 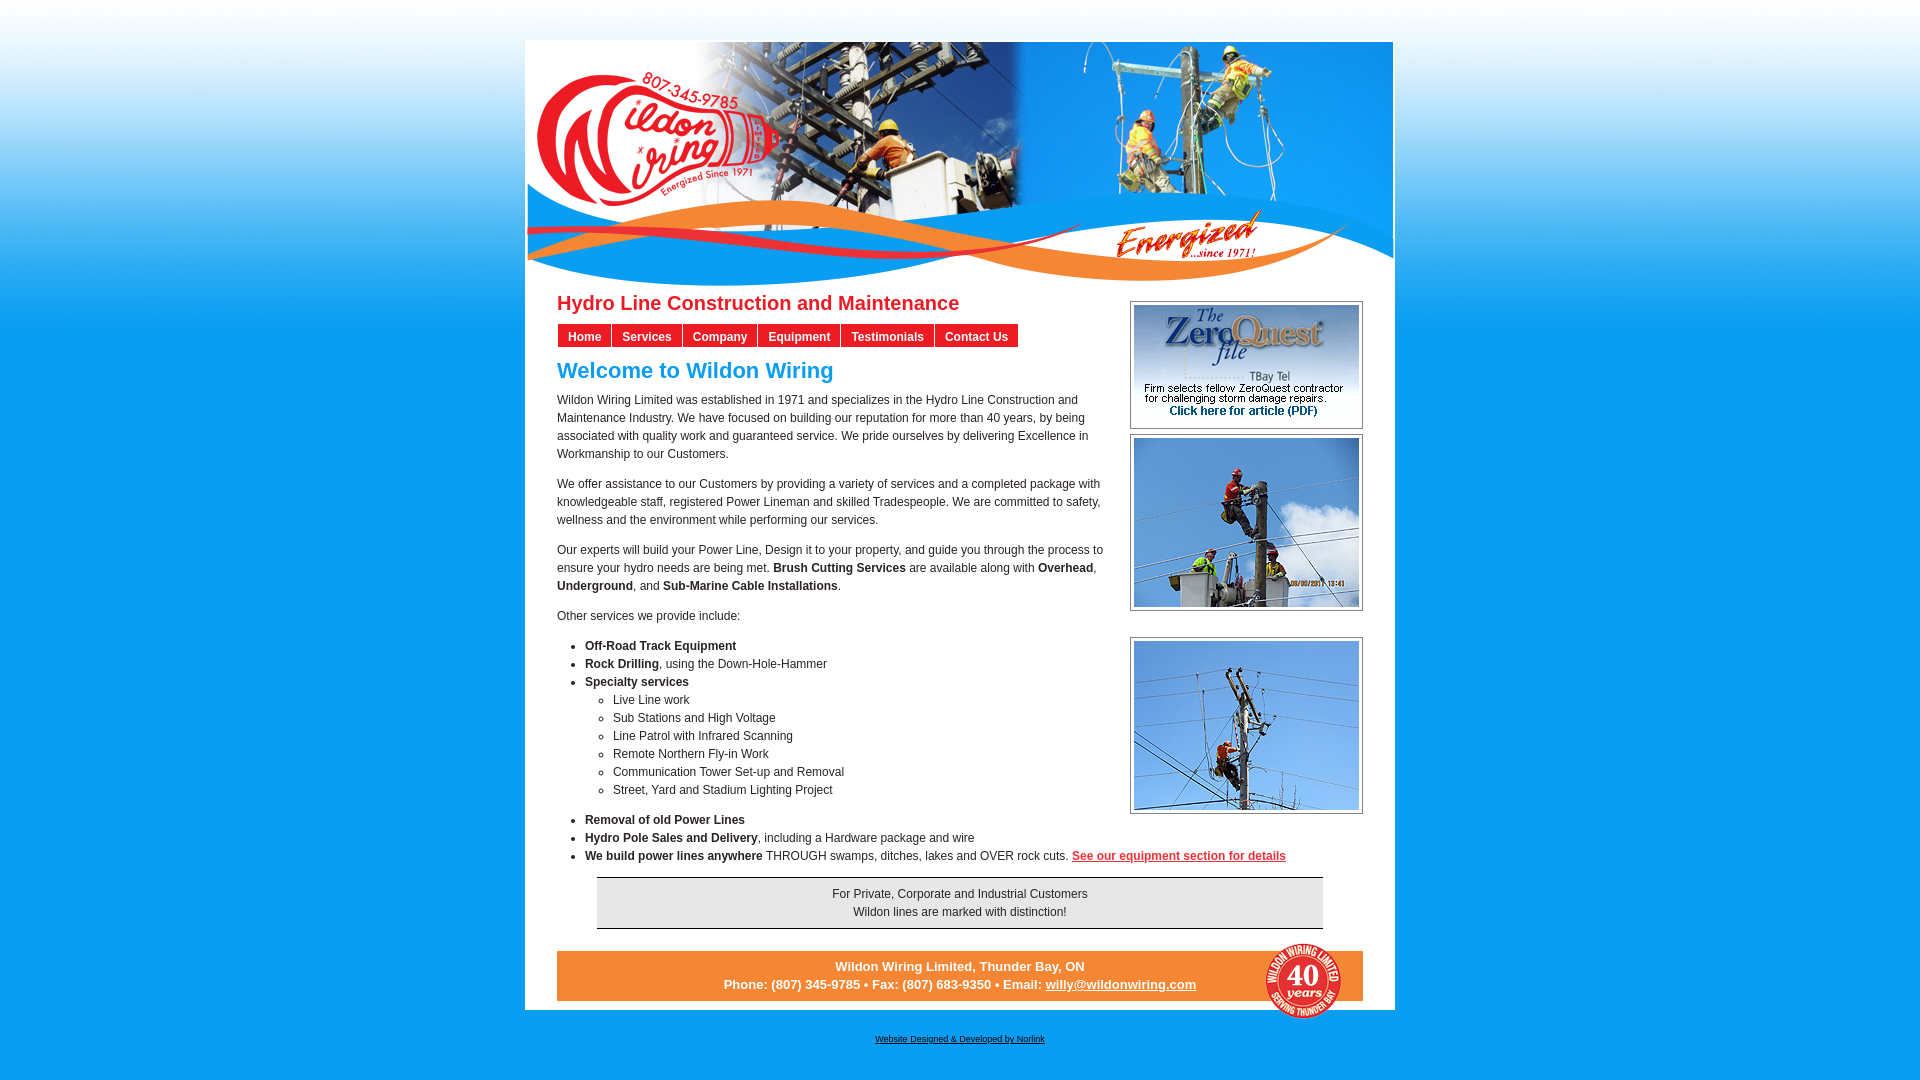 I want to click on Contact Us, so click(x=975, y=335).